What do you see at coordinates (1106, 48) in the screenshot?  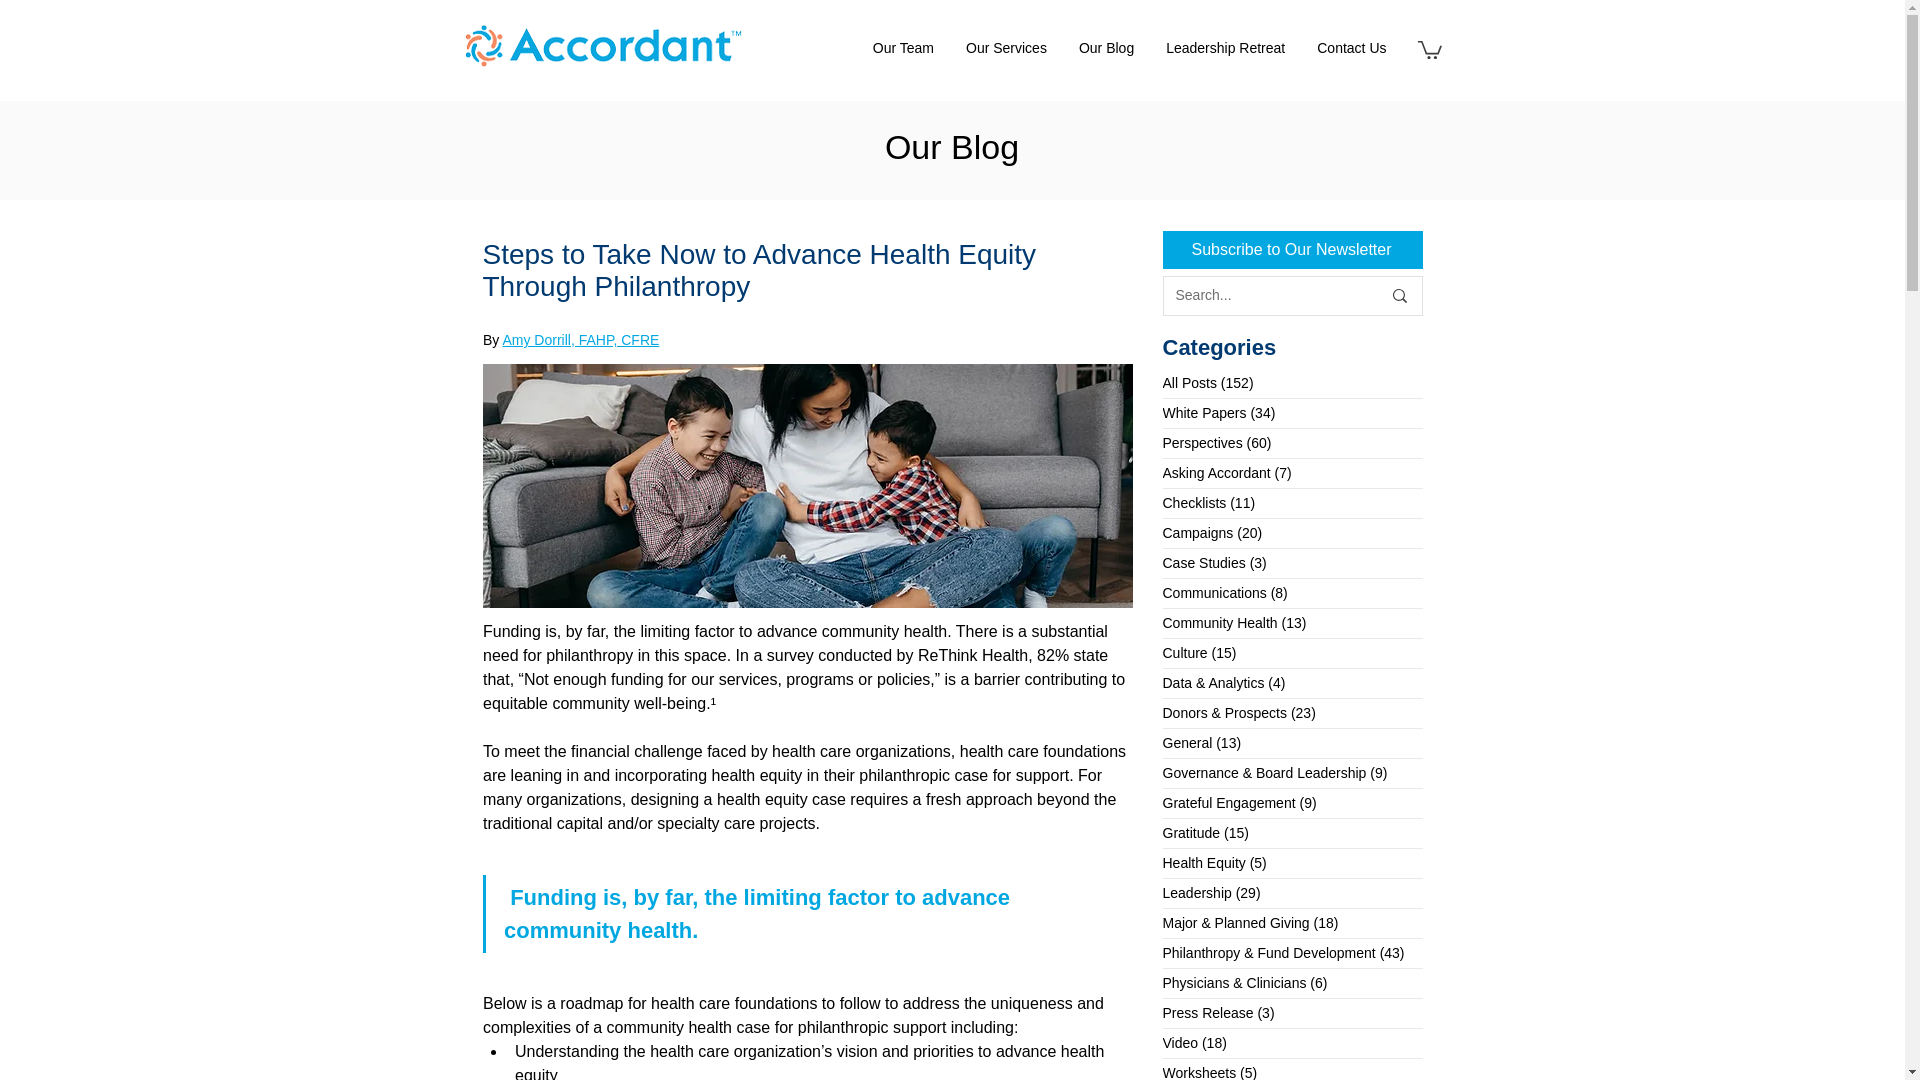 I see `Our Blog` at bounding box center [1106, 48].